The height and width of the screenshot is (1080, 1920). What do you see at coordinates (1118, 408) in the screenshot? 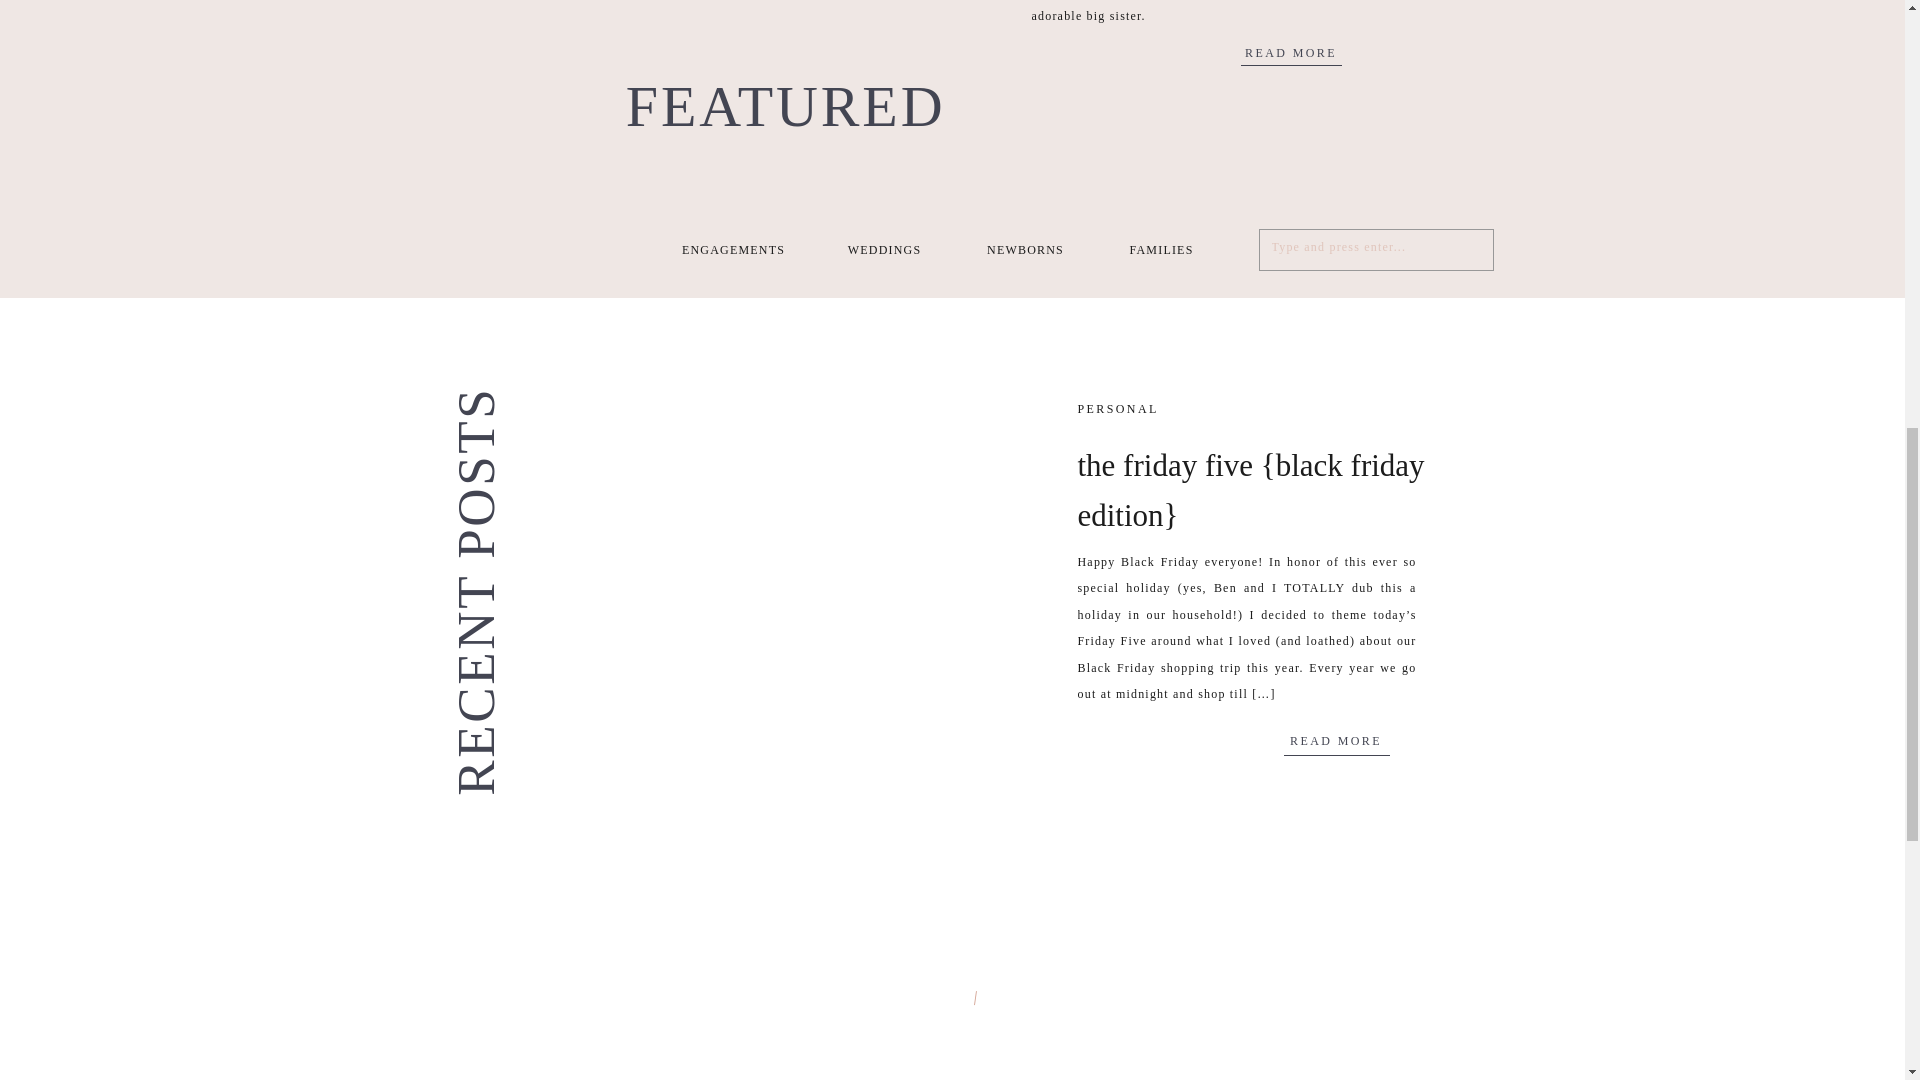
I see `PERSONAL` at bounding box center [1118, 408].